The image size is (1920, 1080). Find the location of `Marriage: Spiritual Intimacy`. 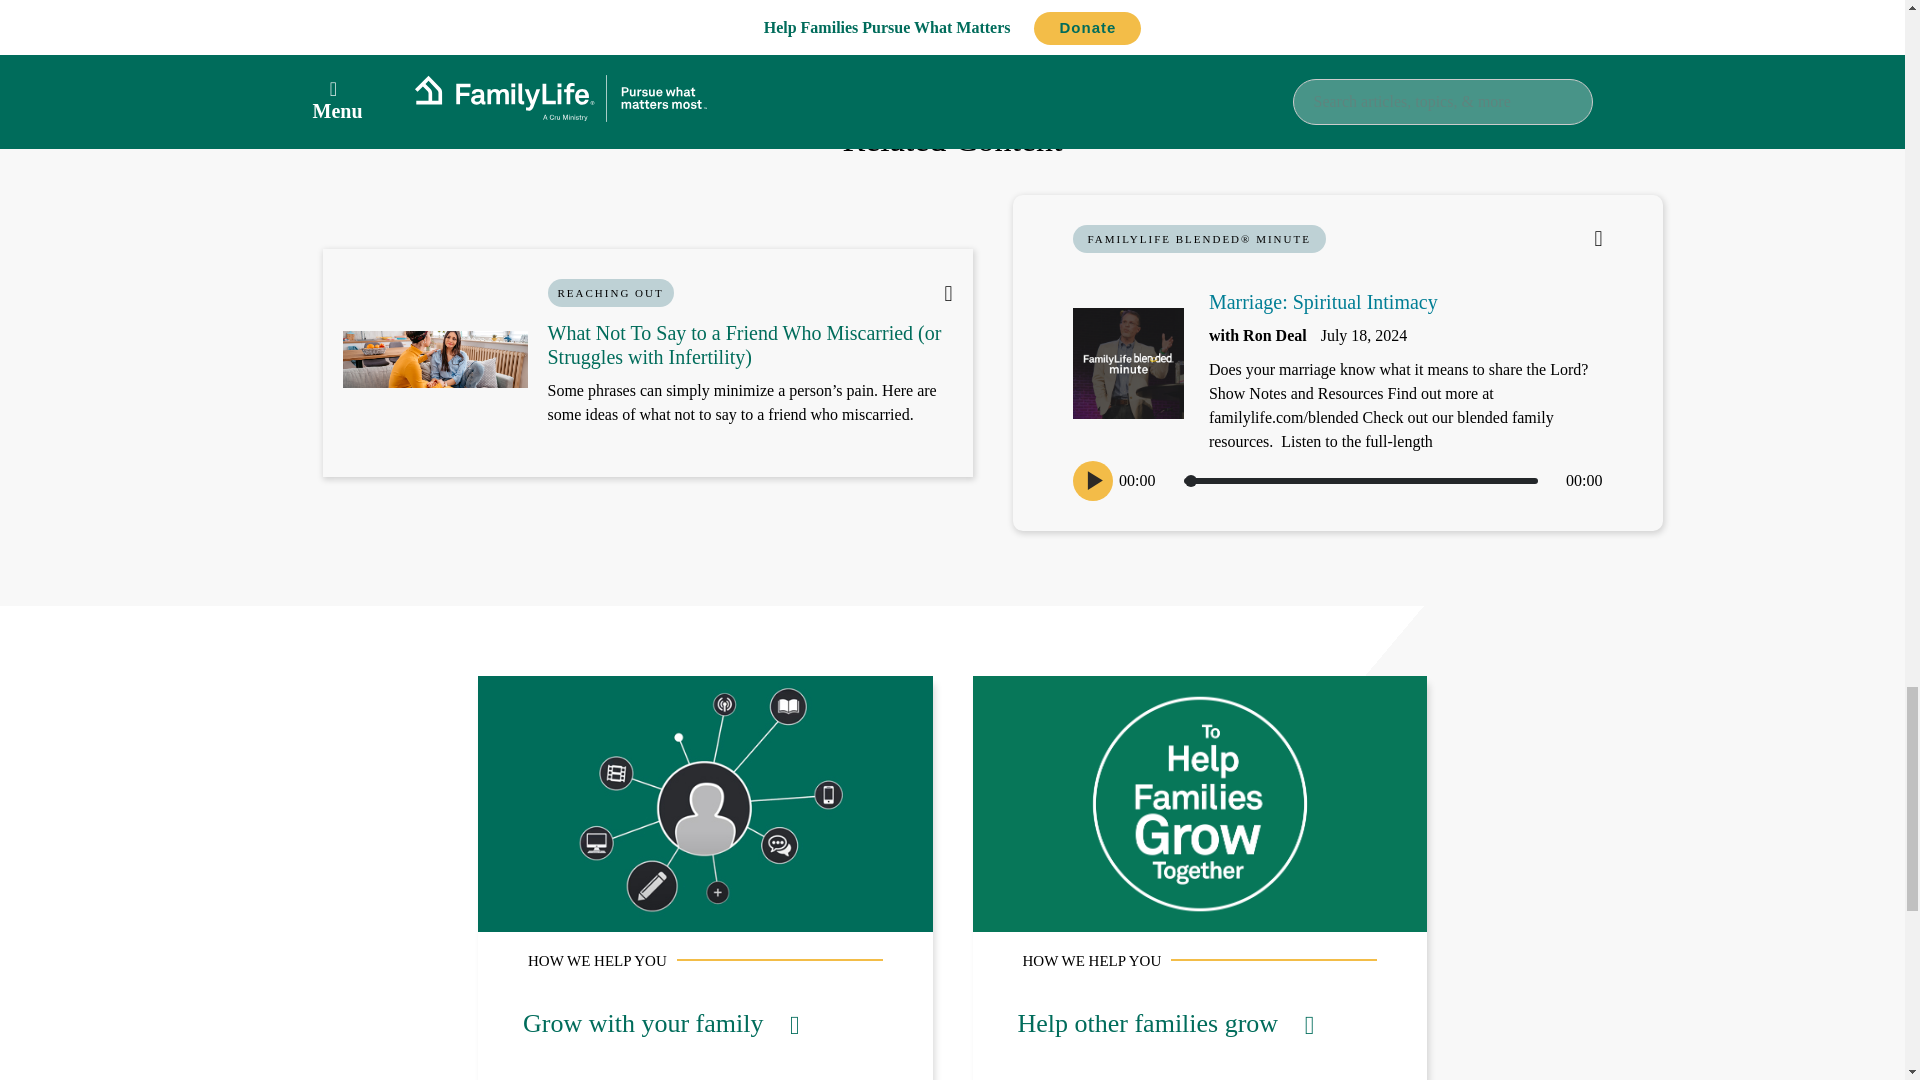

Marriage: Spiritual Intimacy is located at coordinates (1324, 302).